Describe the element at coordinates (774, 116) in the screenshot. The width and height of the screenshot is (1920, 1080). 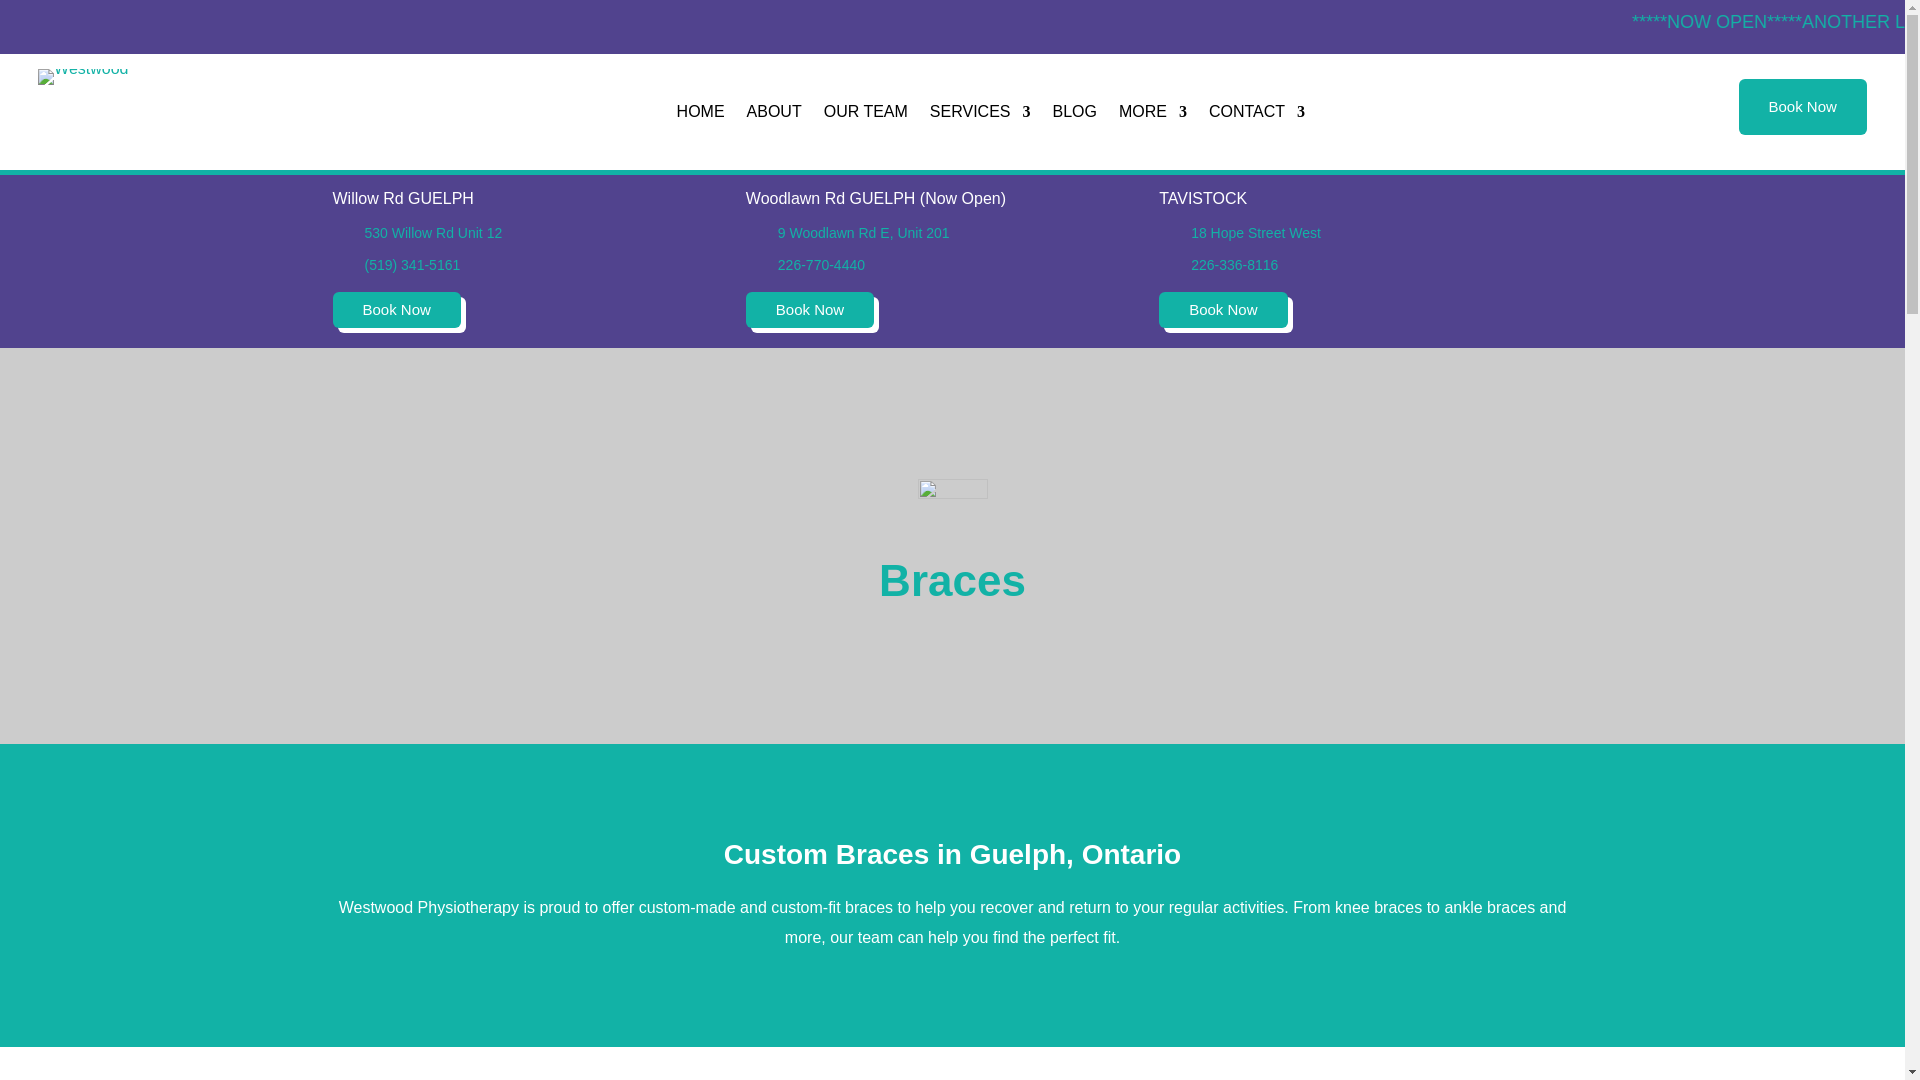
I see `ABOUT` at that location.